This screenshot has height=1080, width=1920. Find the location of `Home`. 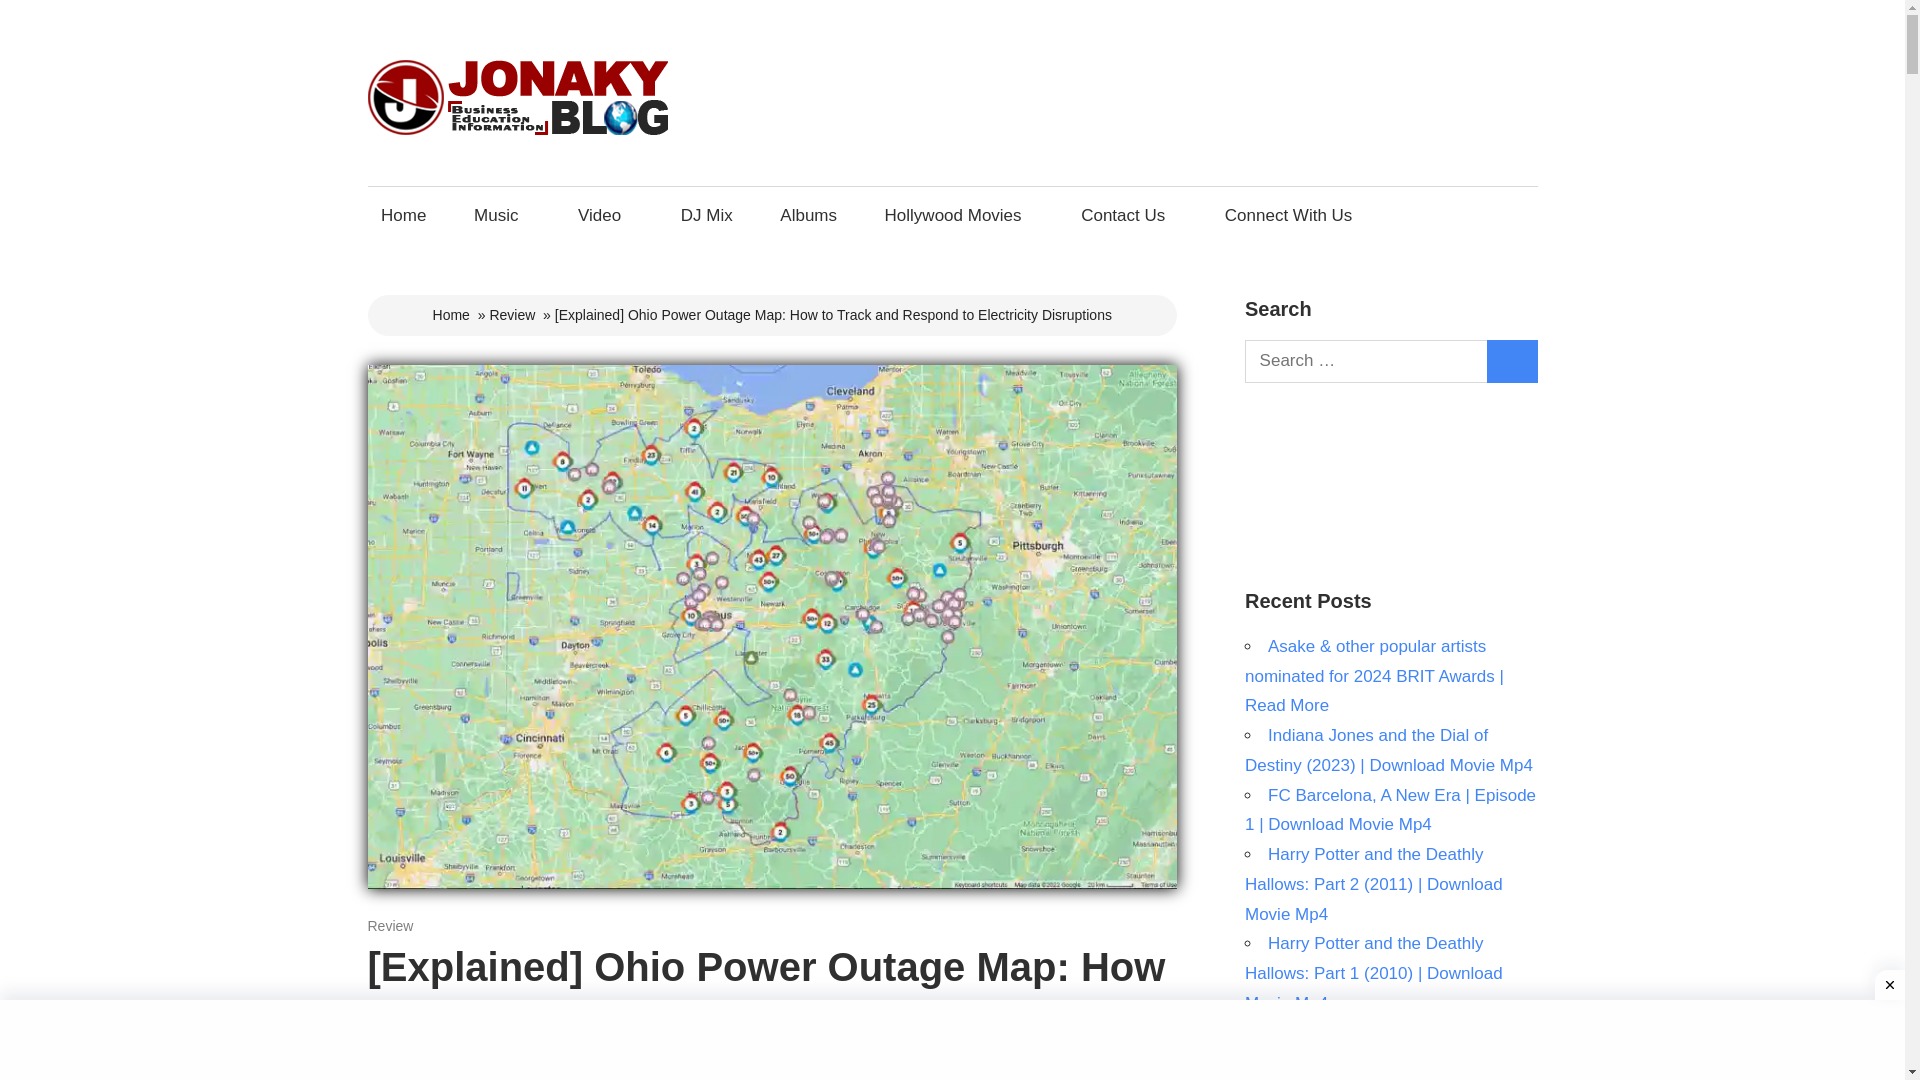

Home is located at coordinates (404, 215).